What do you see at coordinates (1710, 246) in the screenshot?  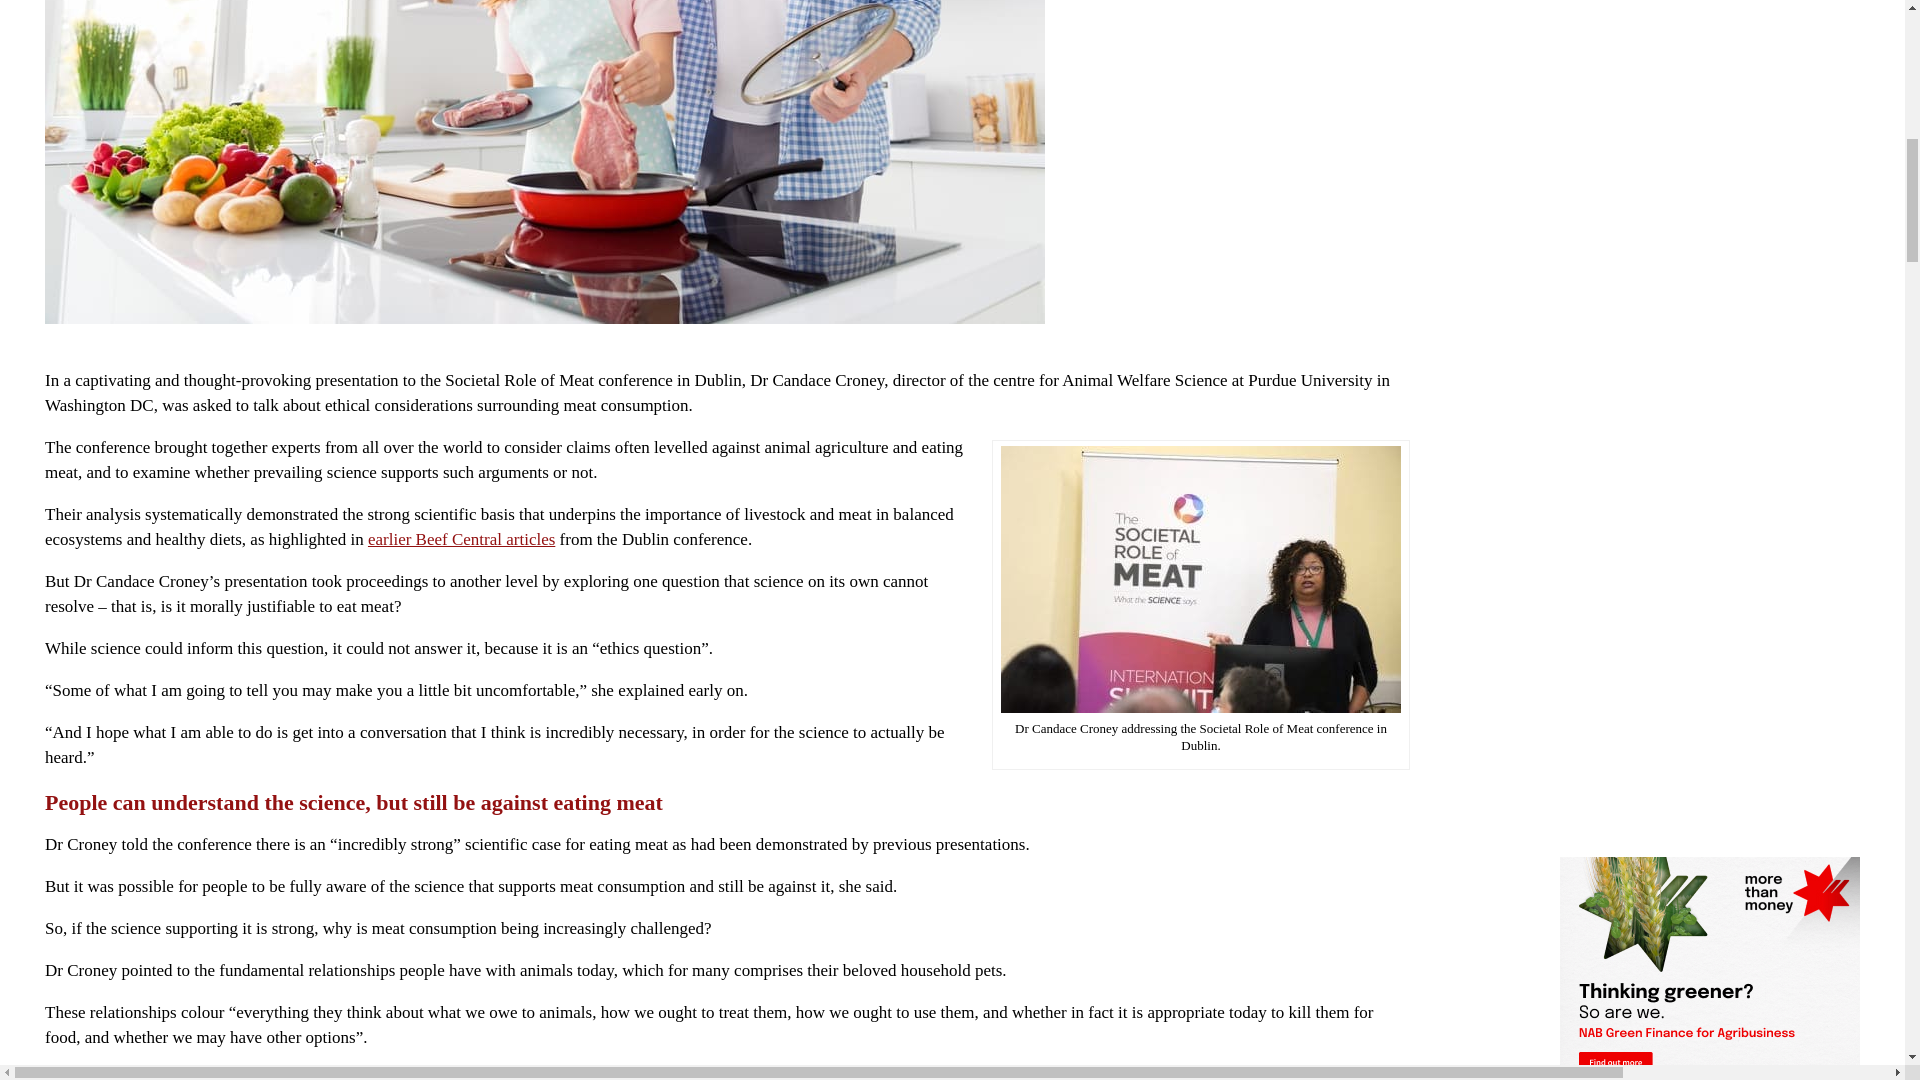 I see `3rd party ad content` at bounding box center [1710, 246].